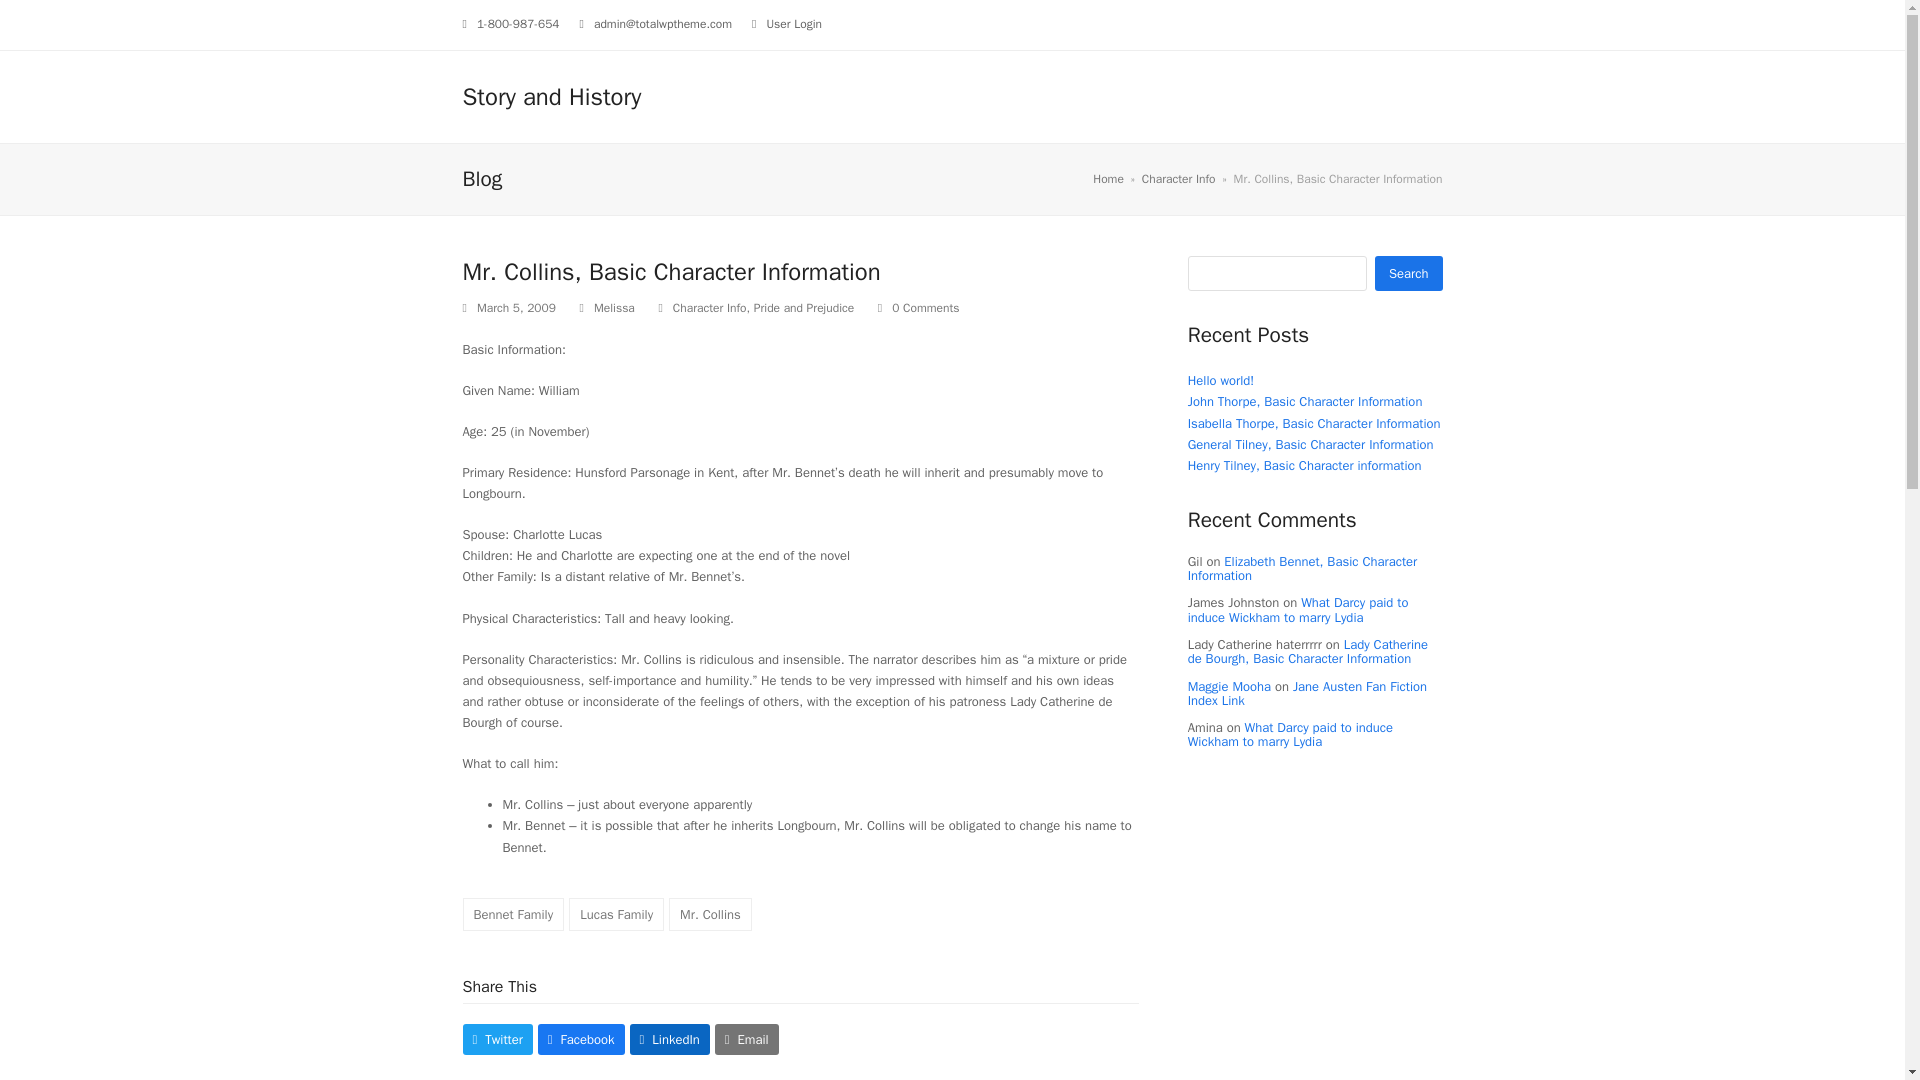  Describe the element at coordinates (518, 24) in the screenshot. I see `1-800-987-654` at that location.